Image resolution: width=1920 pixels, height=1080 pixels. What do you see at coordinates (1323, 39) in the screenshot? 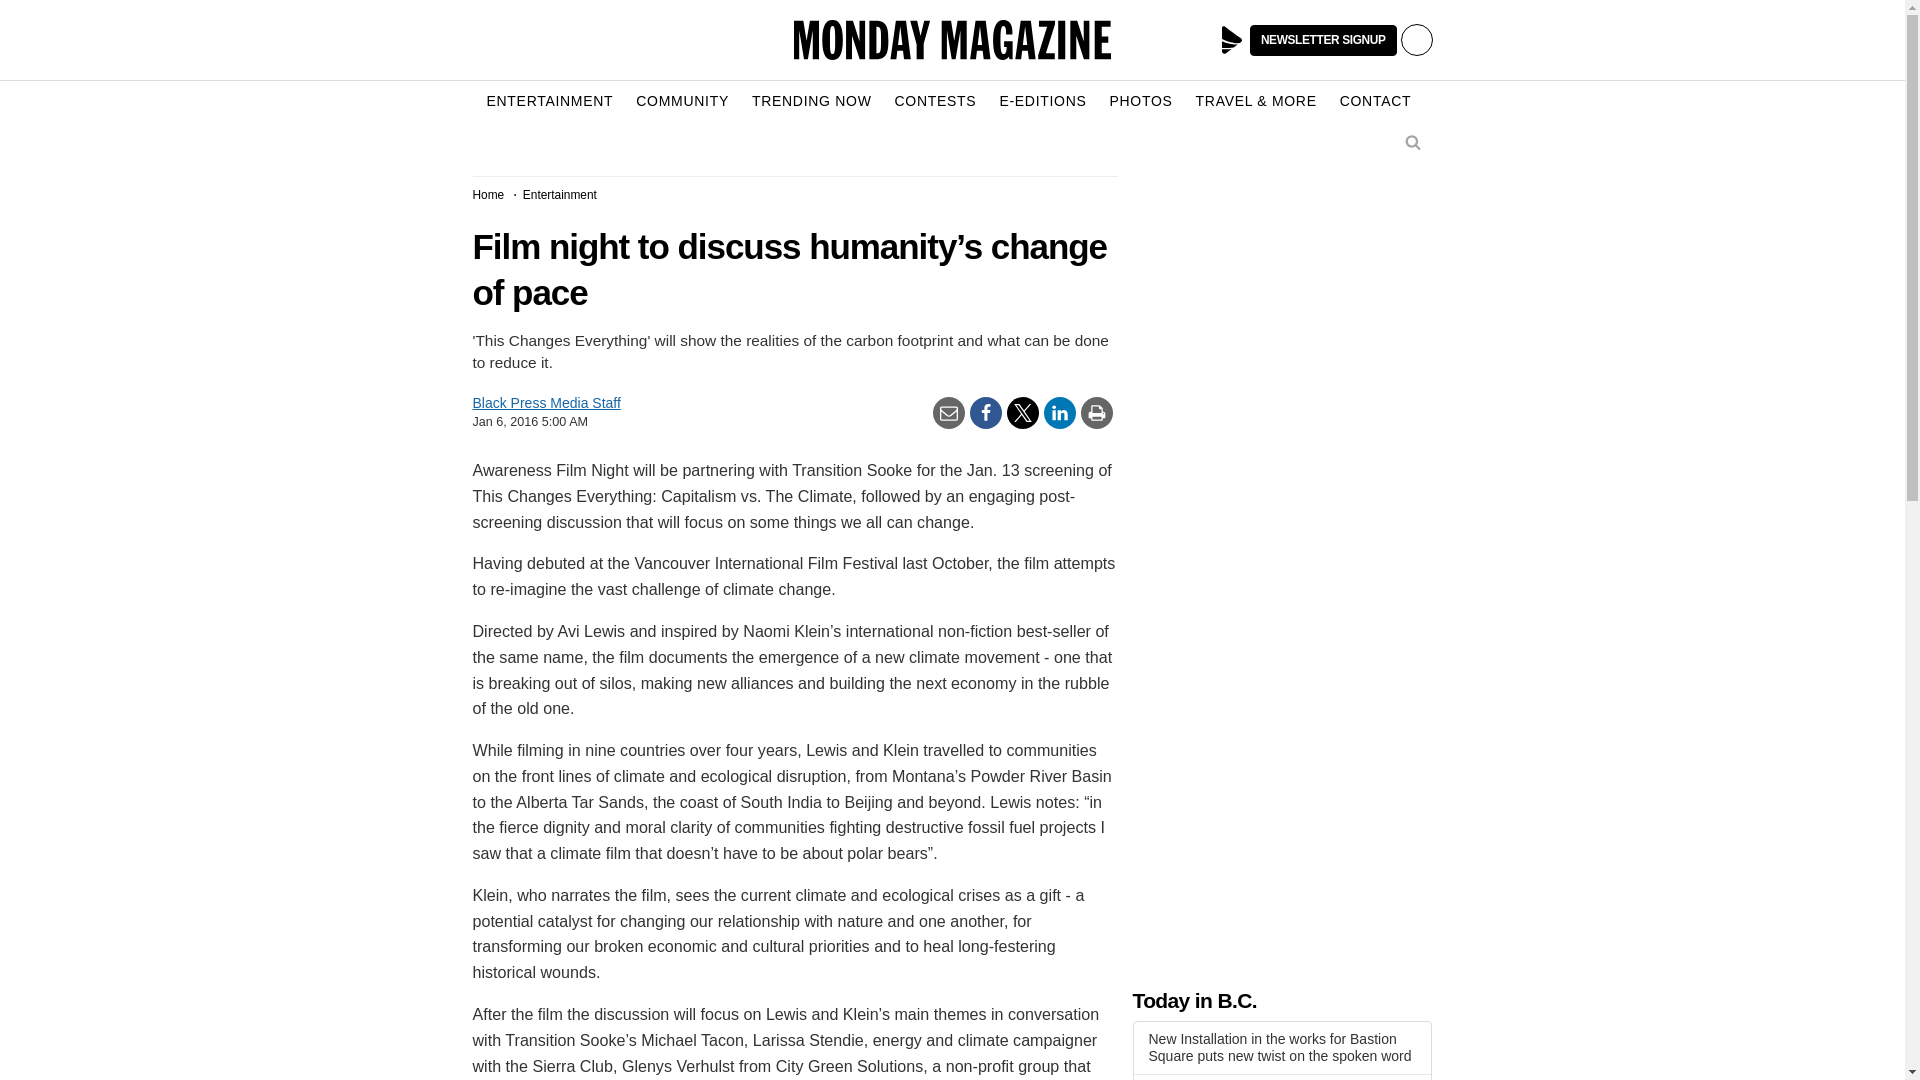
I see `NEWSLETTER SIGNUP` at bounding box center [1323, 39].